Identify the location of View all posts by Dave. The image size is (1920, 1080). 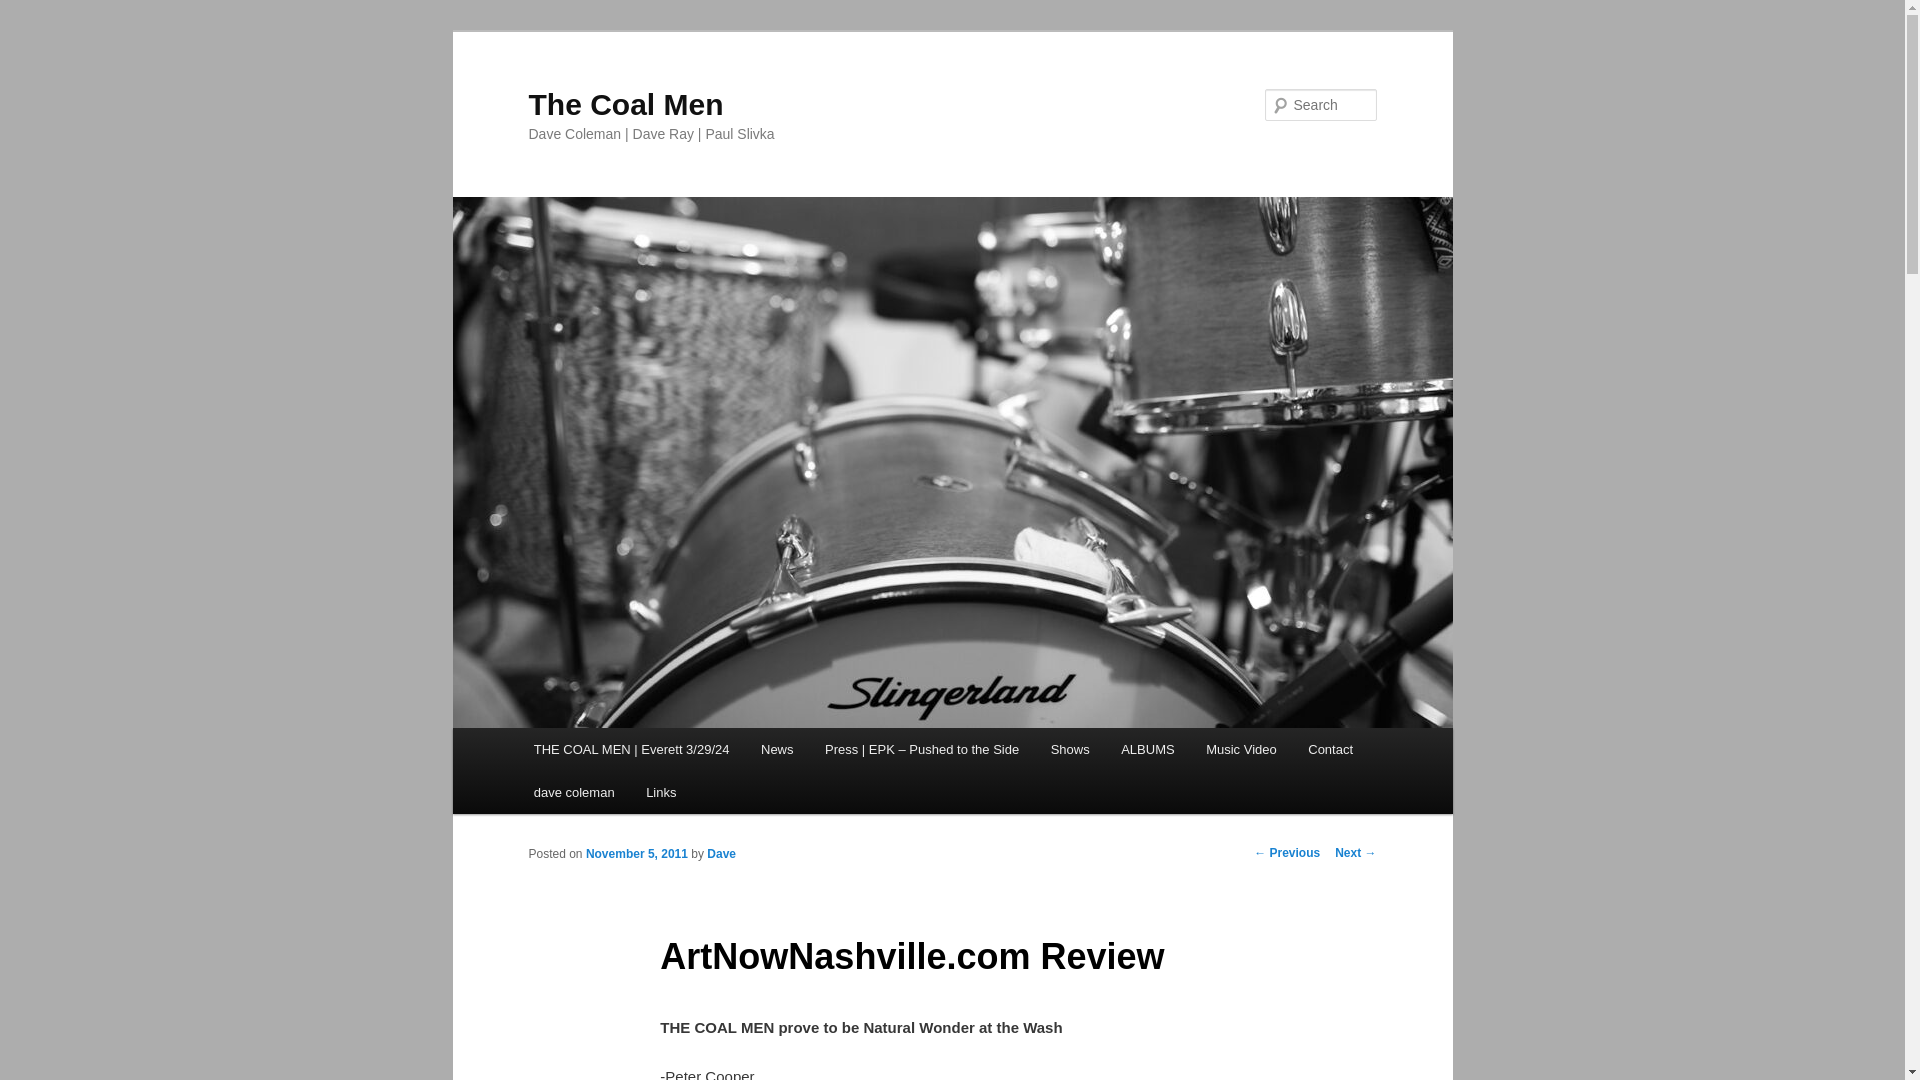
(720, 853).